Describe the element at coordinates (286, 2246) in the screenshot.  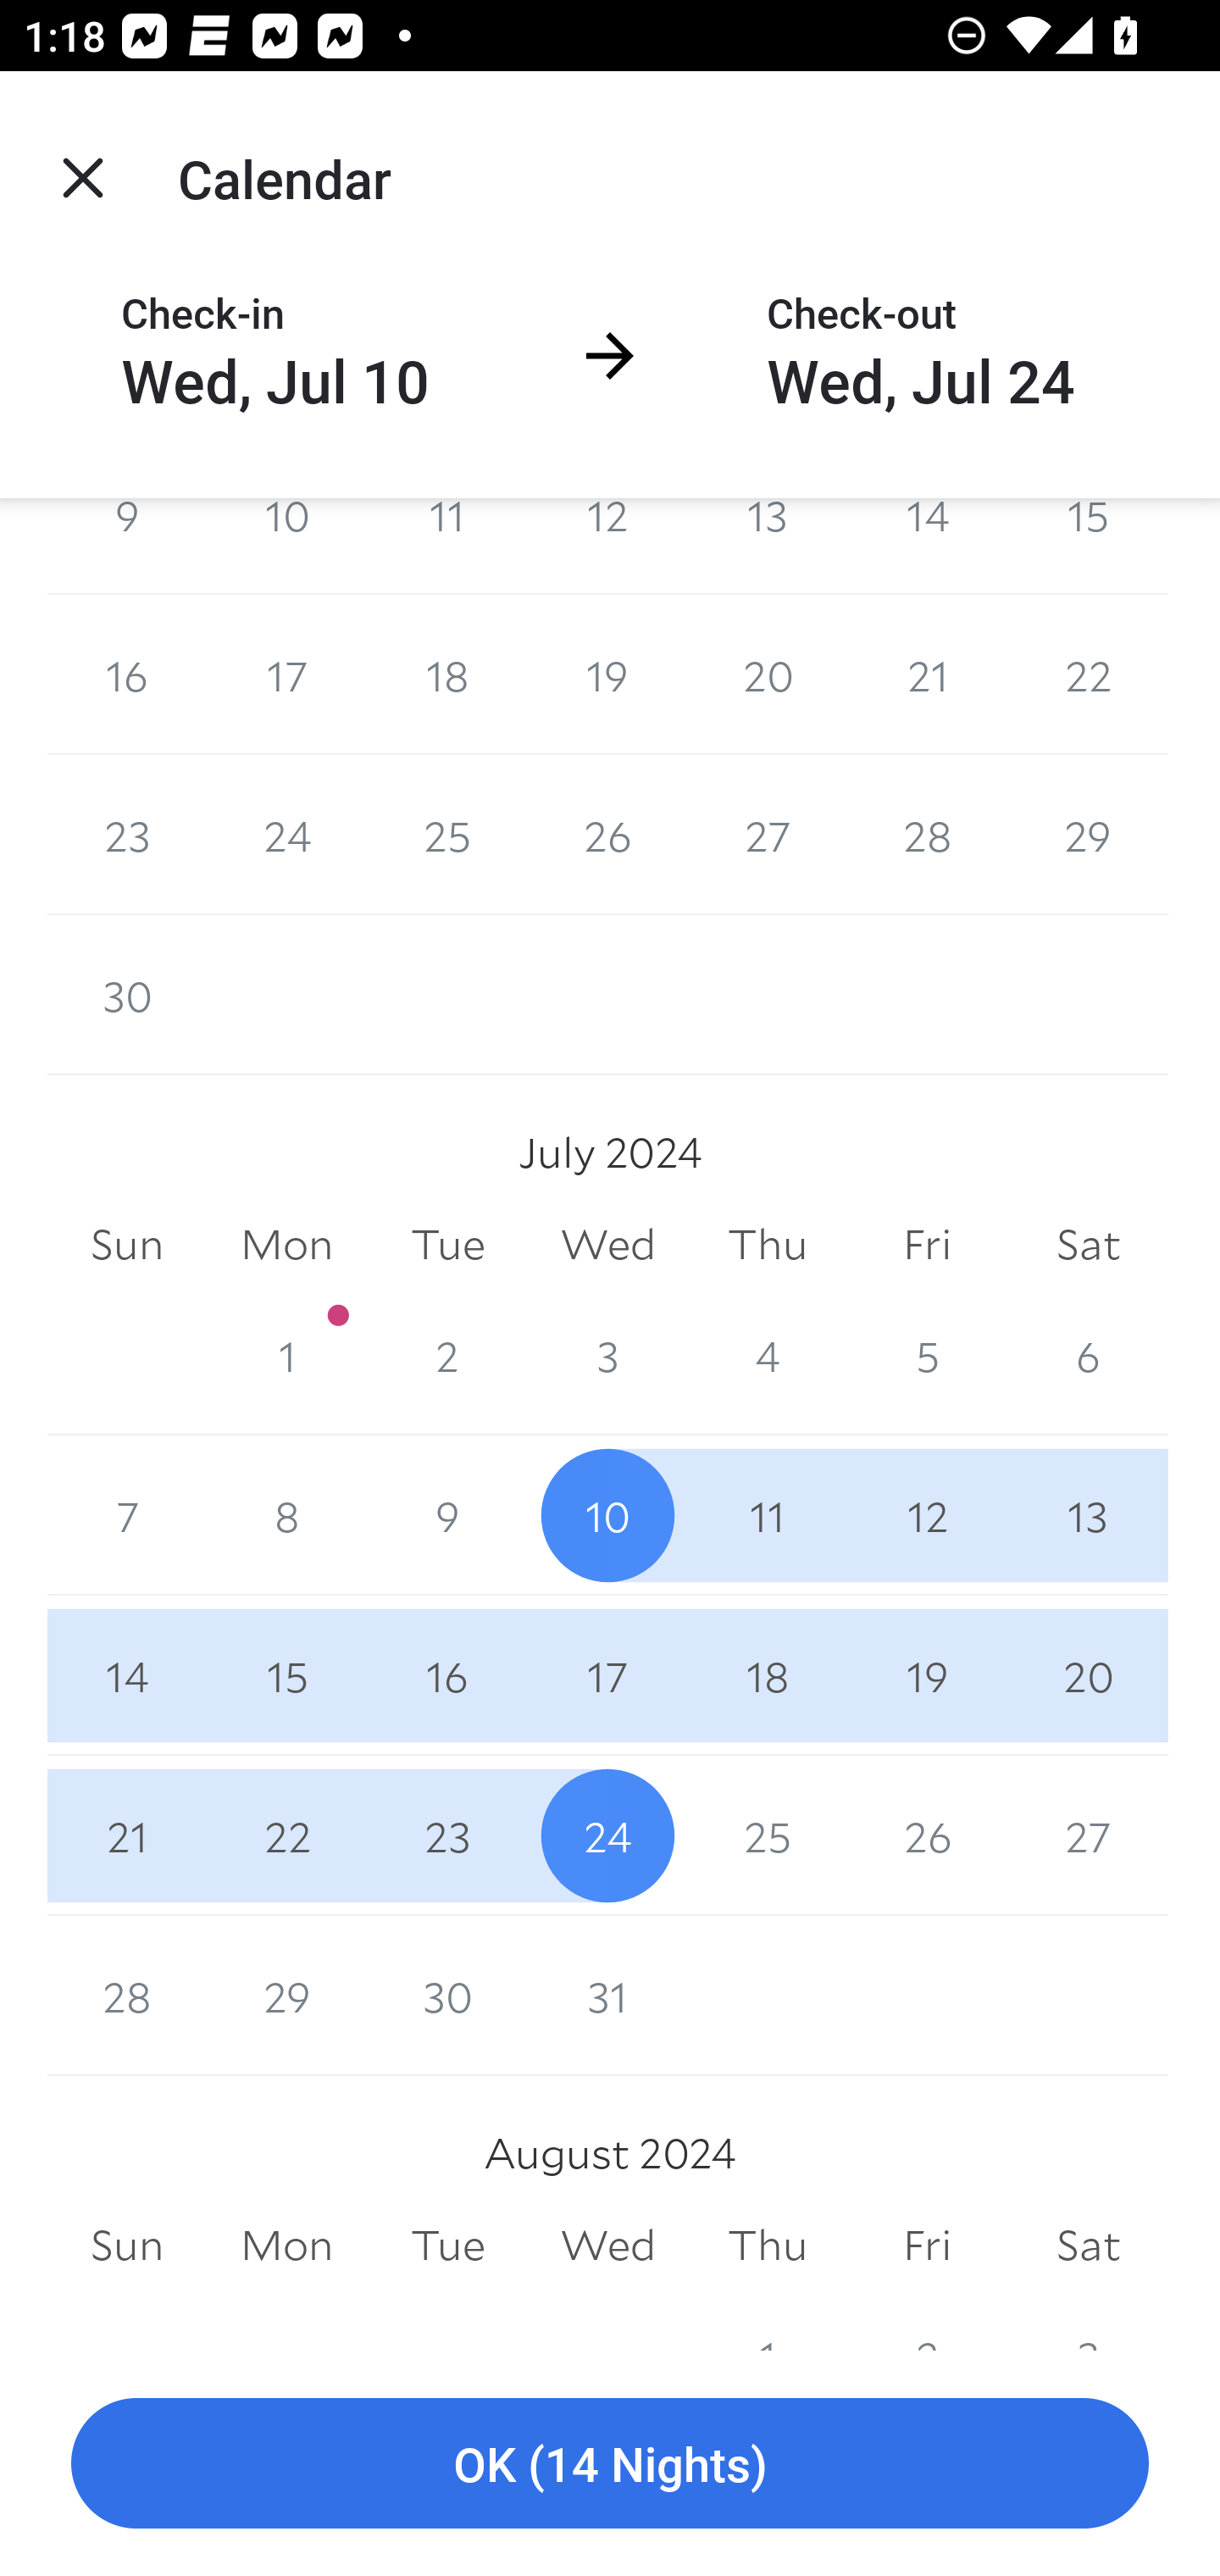
I see `Mon` at that location.